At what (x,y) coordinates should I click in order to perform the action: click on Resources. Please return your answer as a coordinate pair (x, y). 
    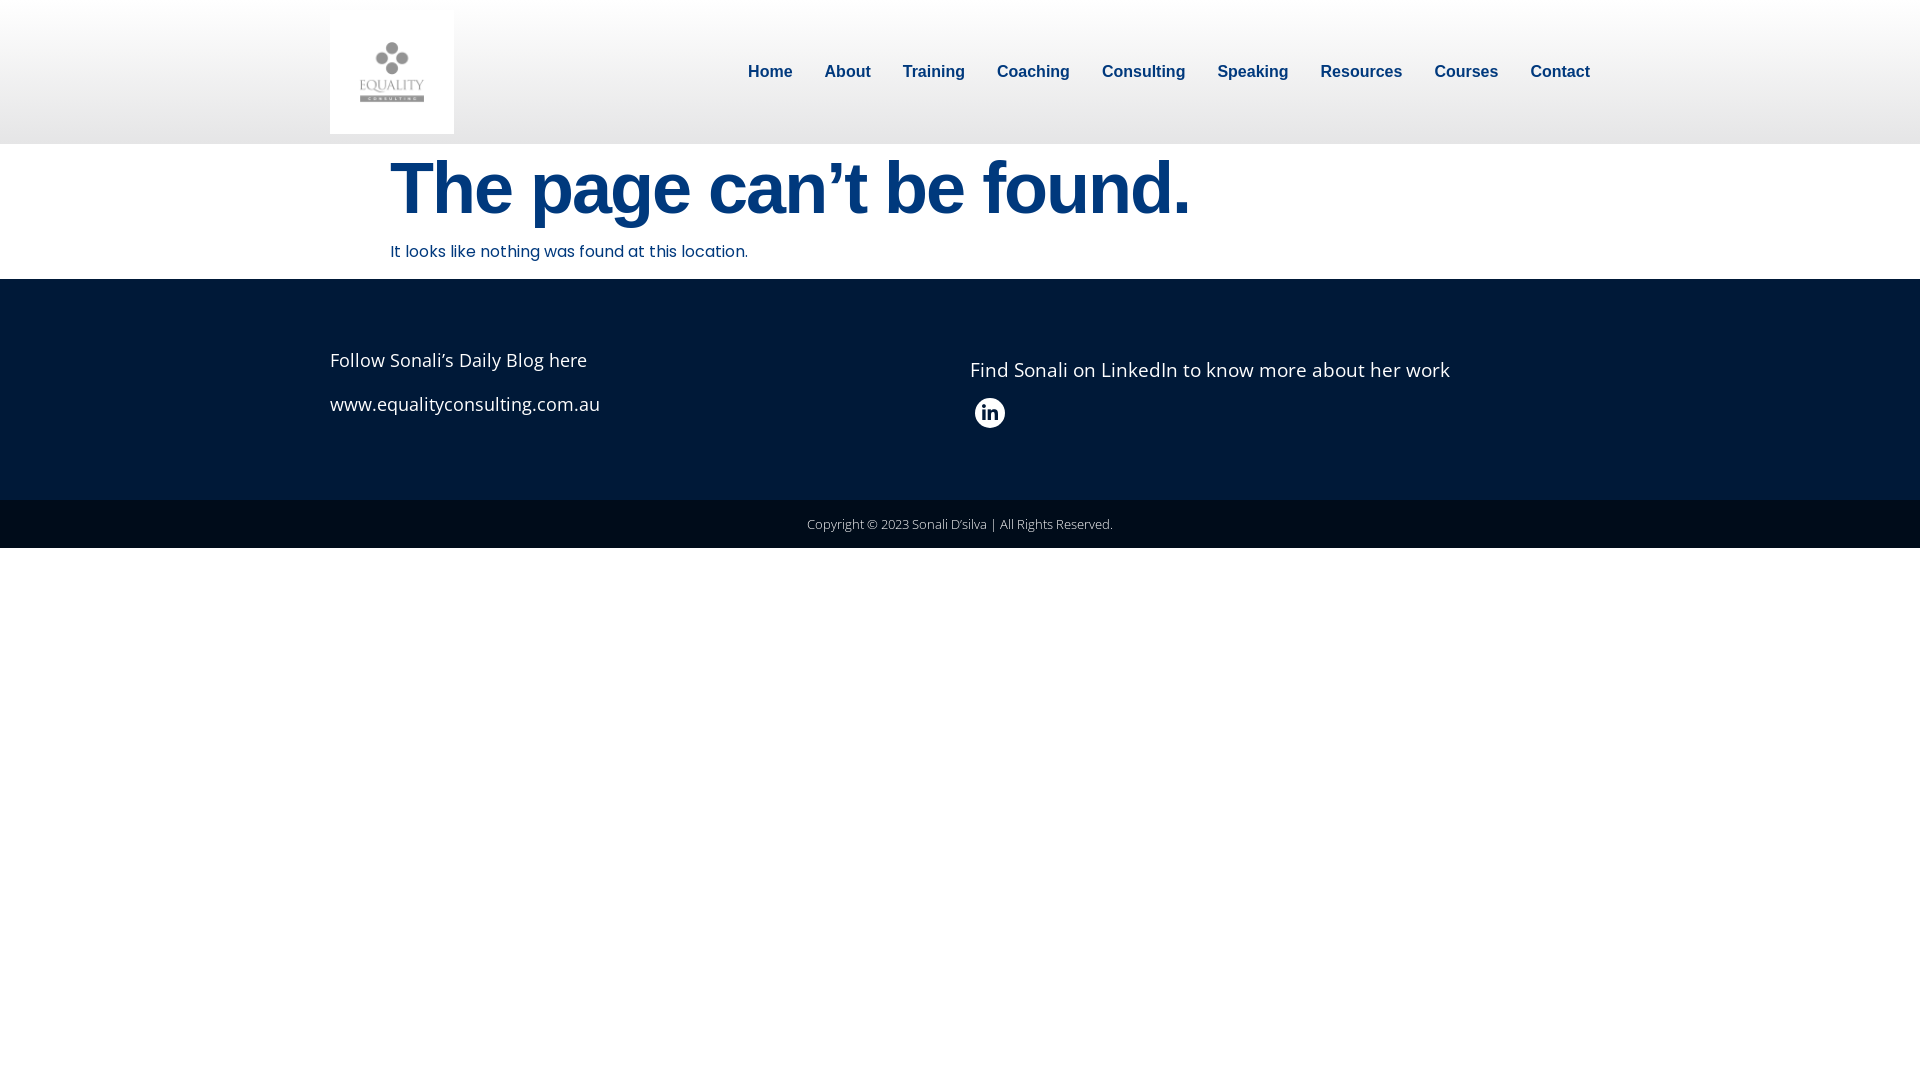
    Looking at the image, I should click on (1362, 72).